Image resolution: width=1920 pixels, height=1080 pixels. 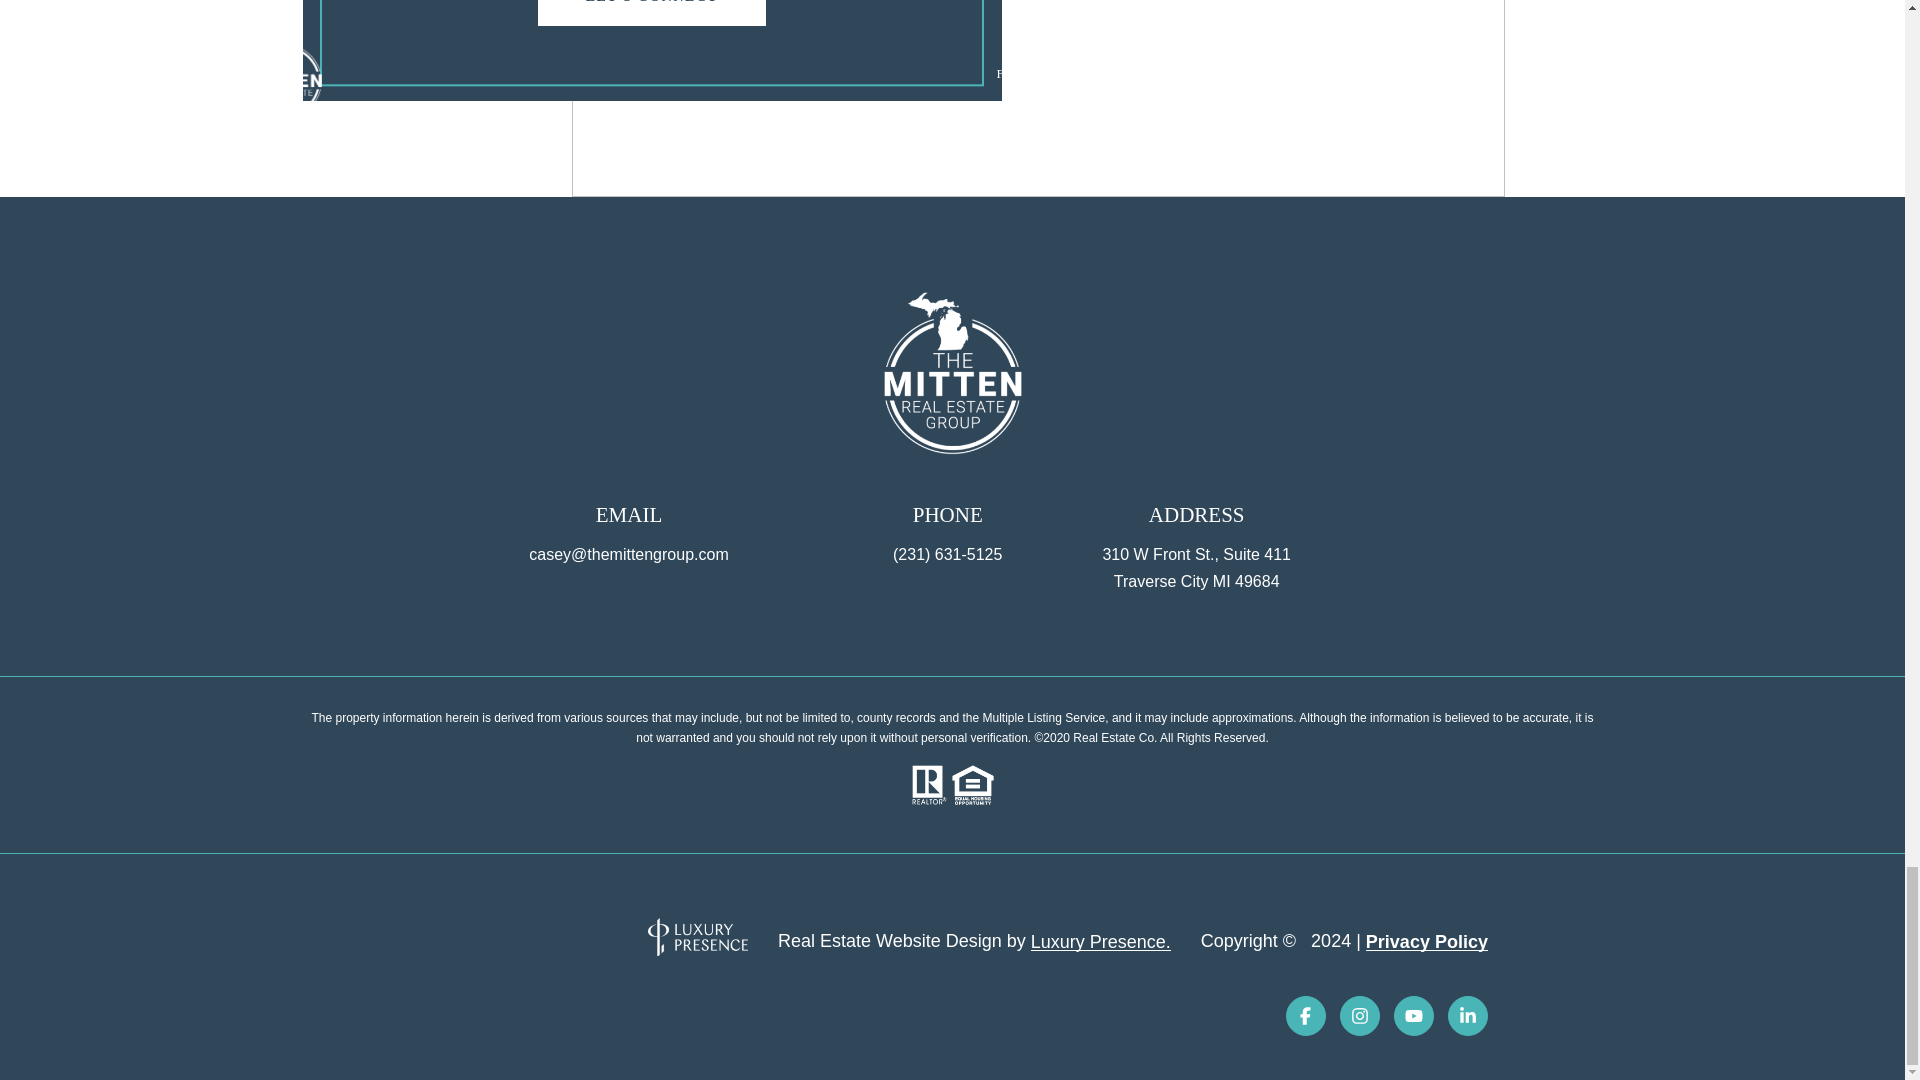 What do you see at coordinates (1426, 942) in the screenshot?
I see `Privacy Policy` at bounding box center [1426, 942].